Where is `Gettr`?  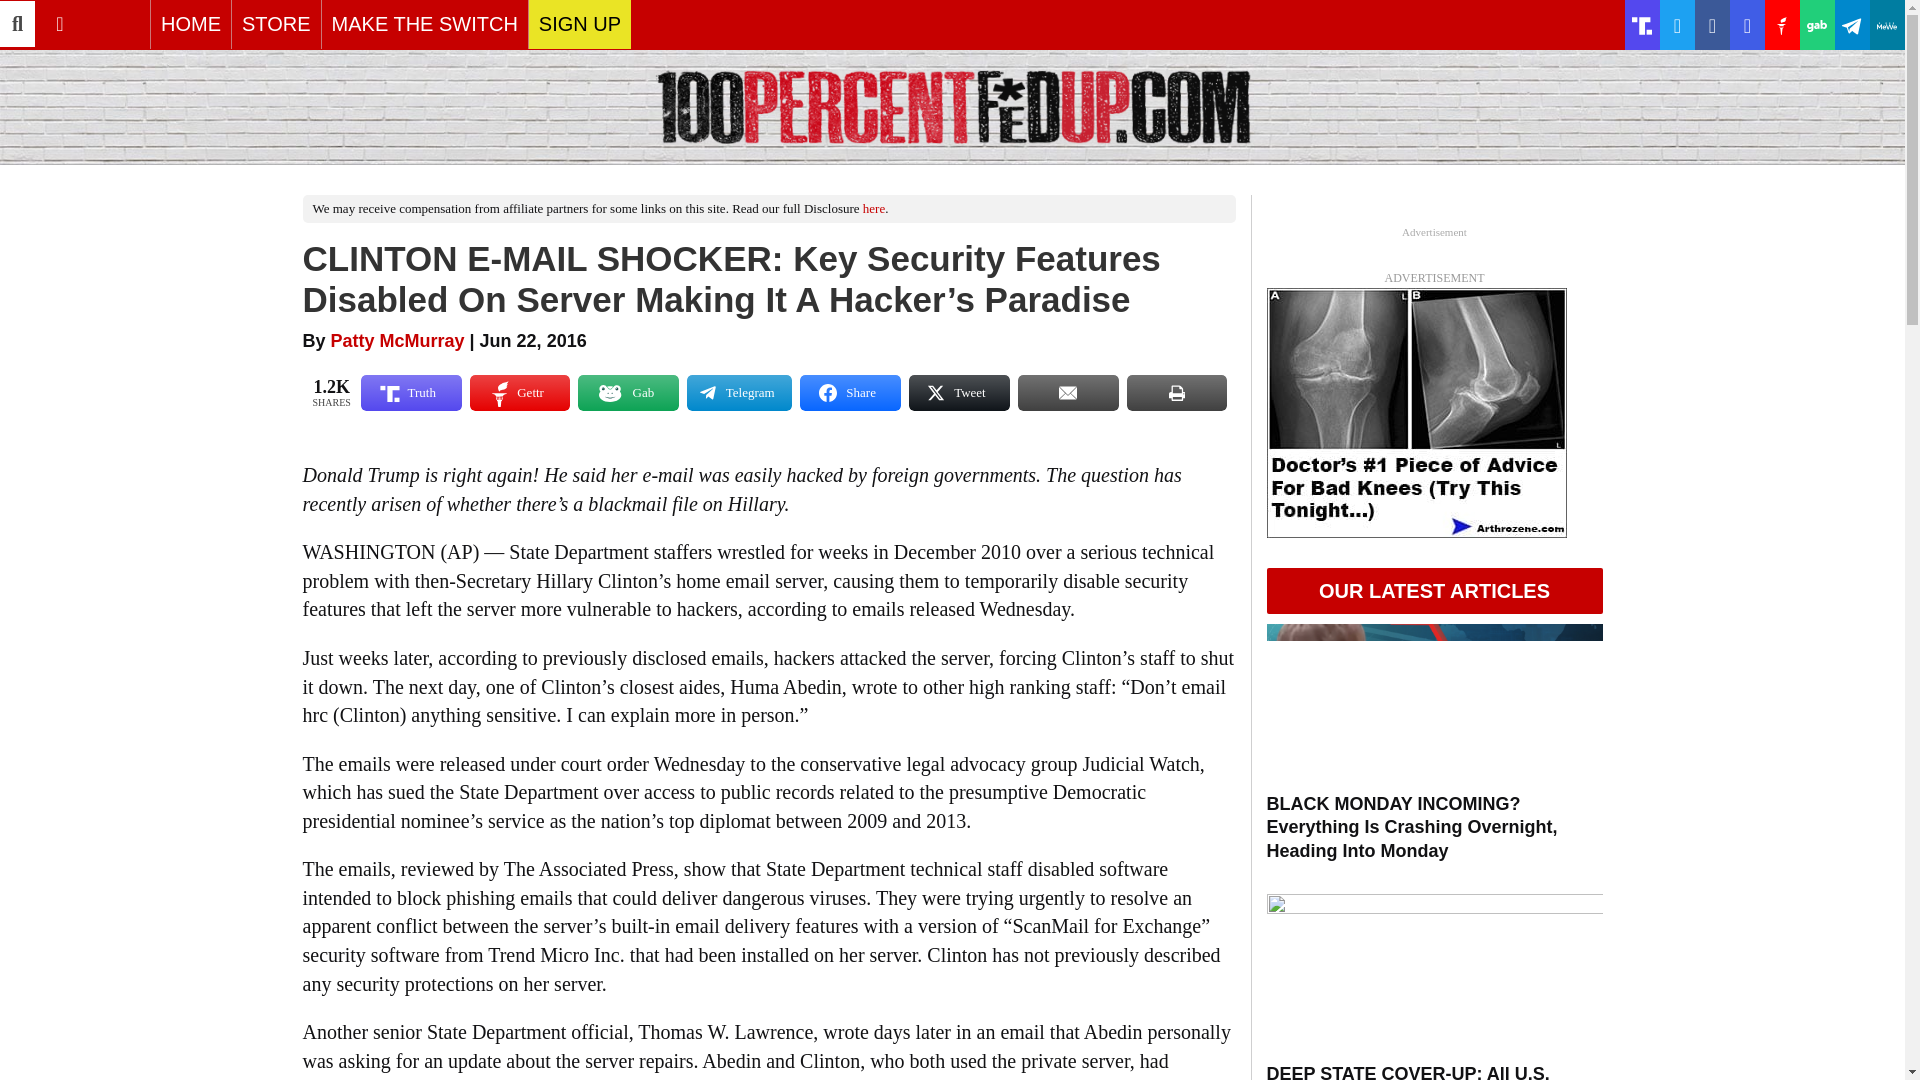 Gettr is located at coordinates (520, 392).